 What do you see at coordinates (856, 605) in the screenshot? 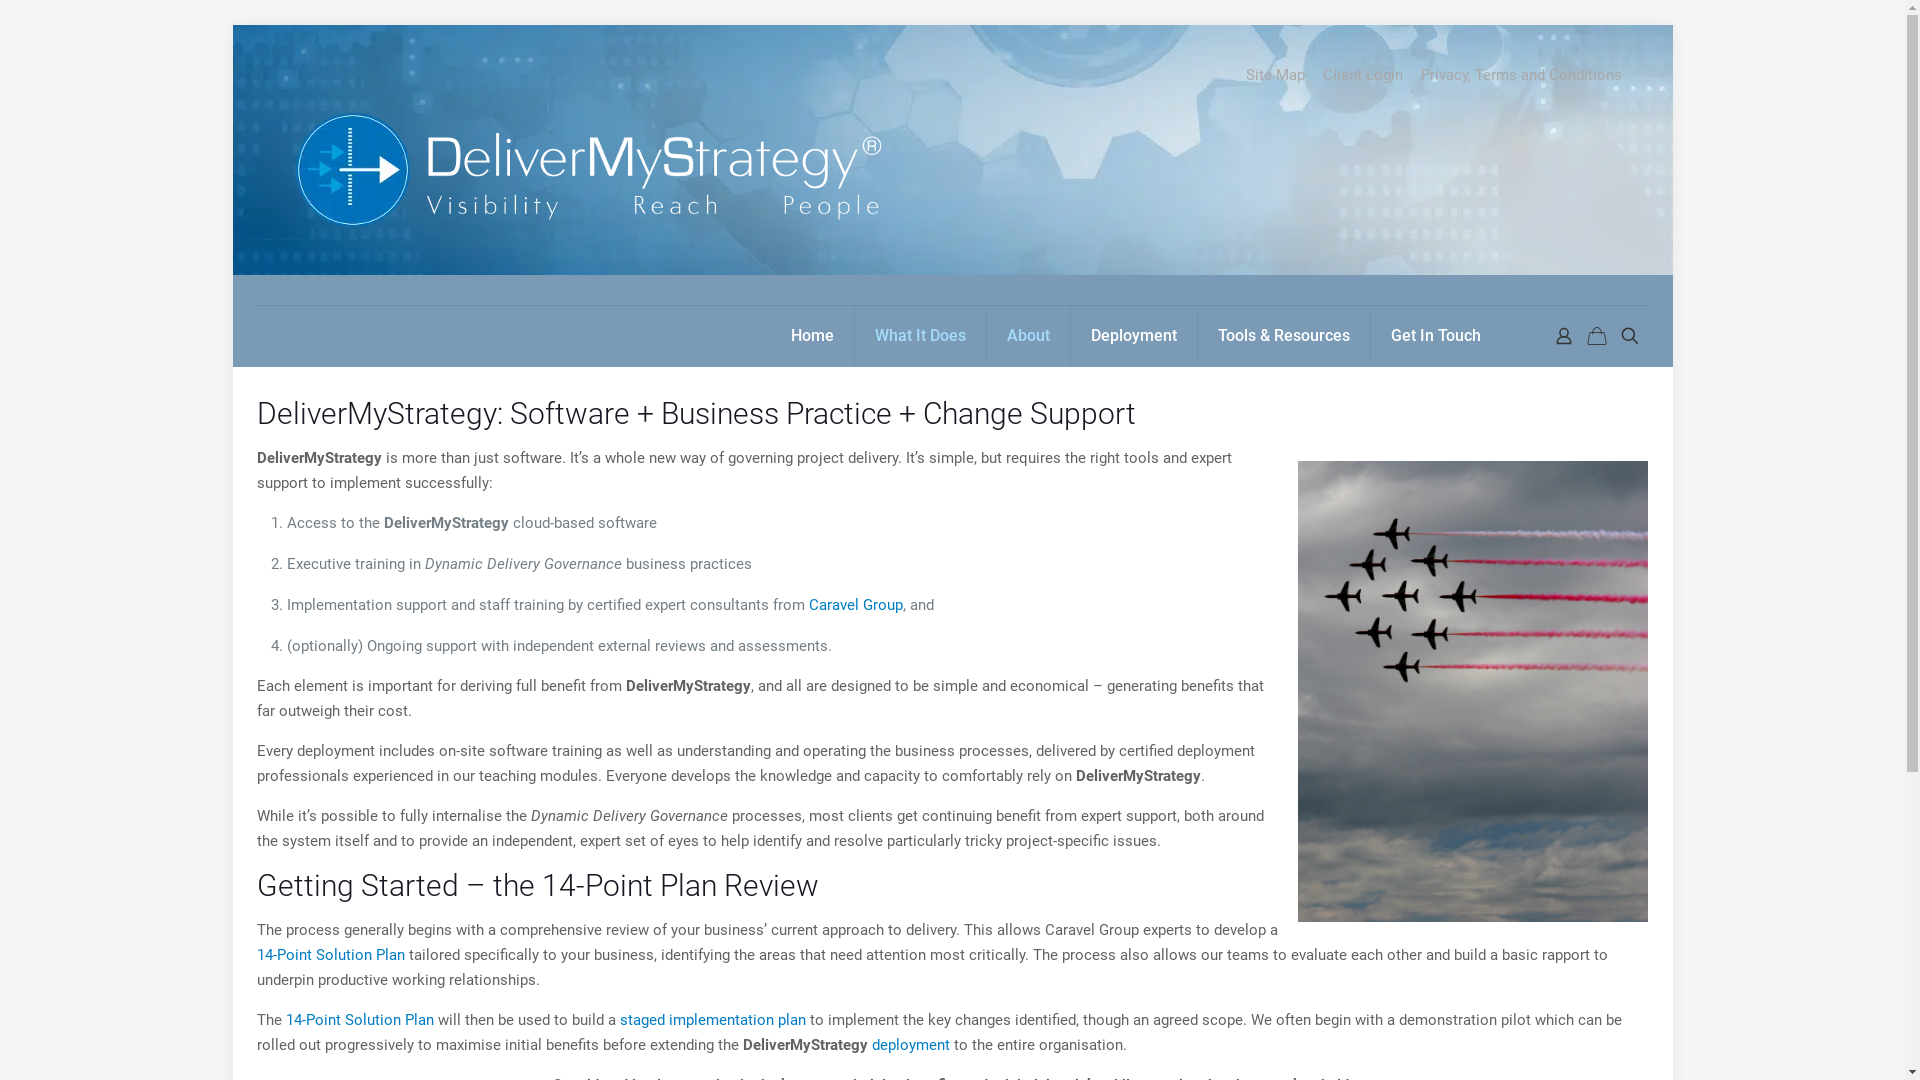
I see `Caravel Group` at bounding box center [856, 605].